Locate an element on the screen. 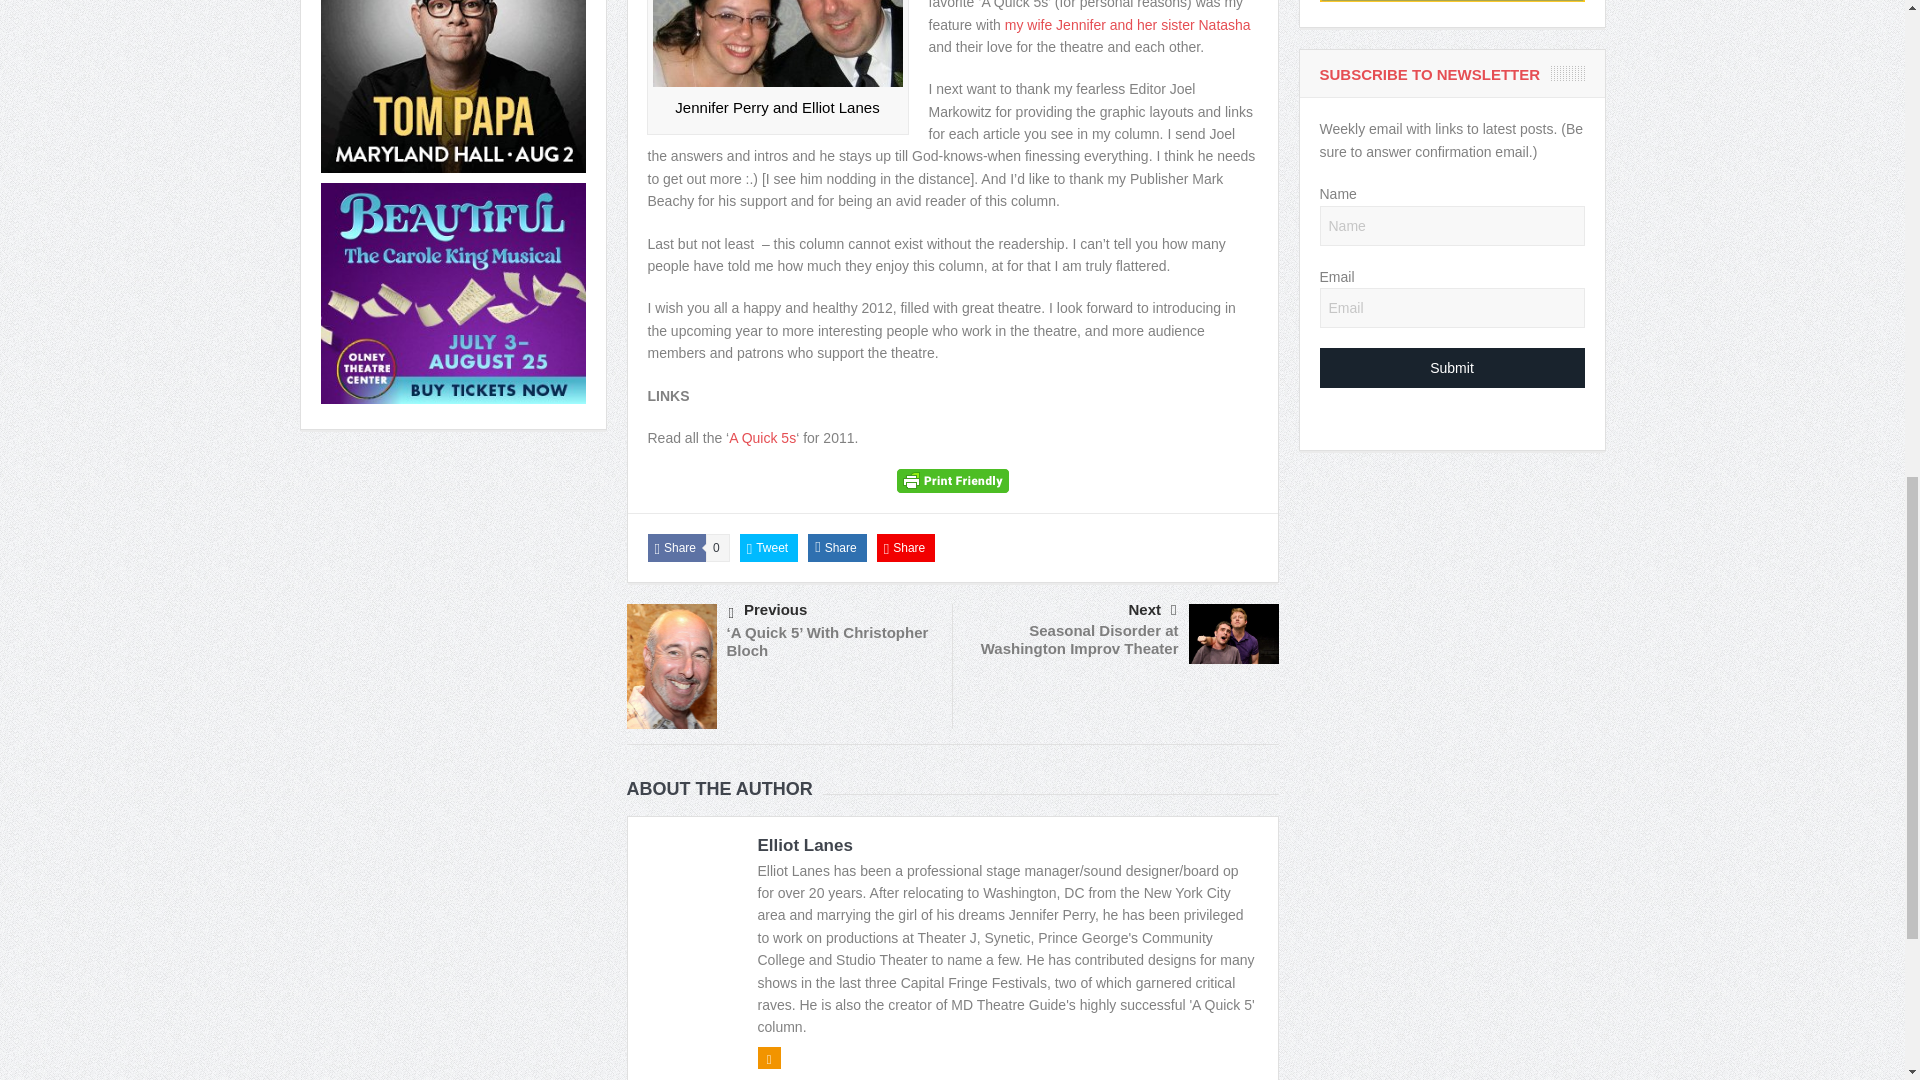 This screenshot has width=1920, height=1080. Submit is located at coordinates (1452, 367).